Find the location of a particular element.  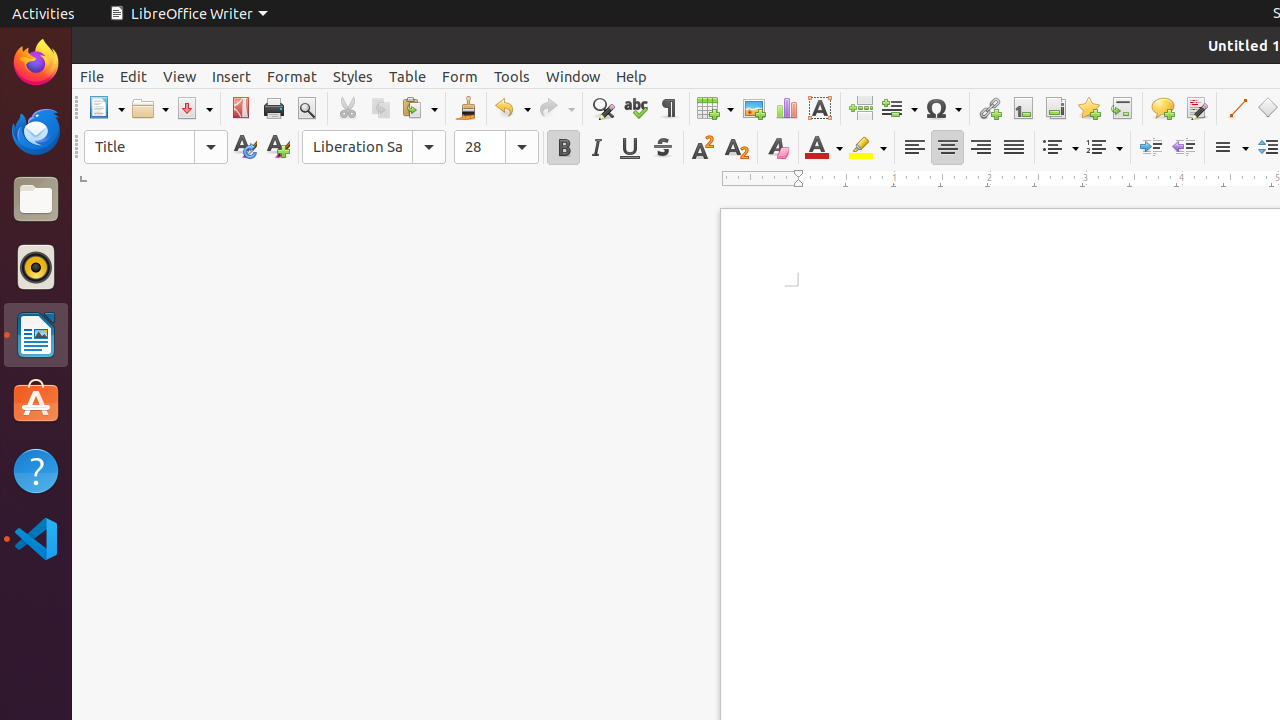

View is located at coordinates (180, 76).